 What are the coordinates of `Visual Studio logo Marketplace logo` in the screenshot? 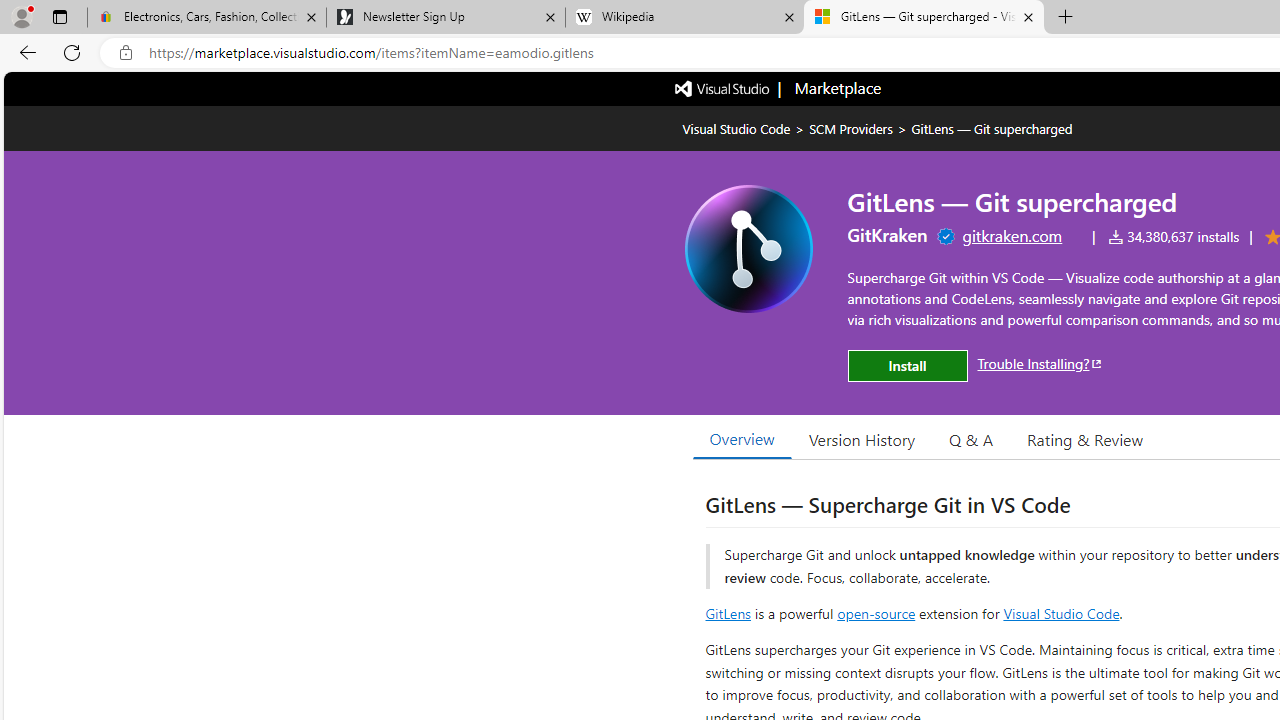 It's located at (776, 88).